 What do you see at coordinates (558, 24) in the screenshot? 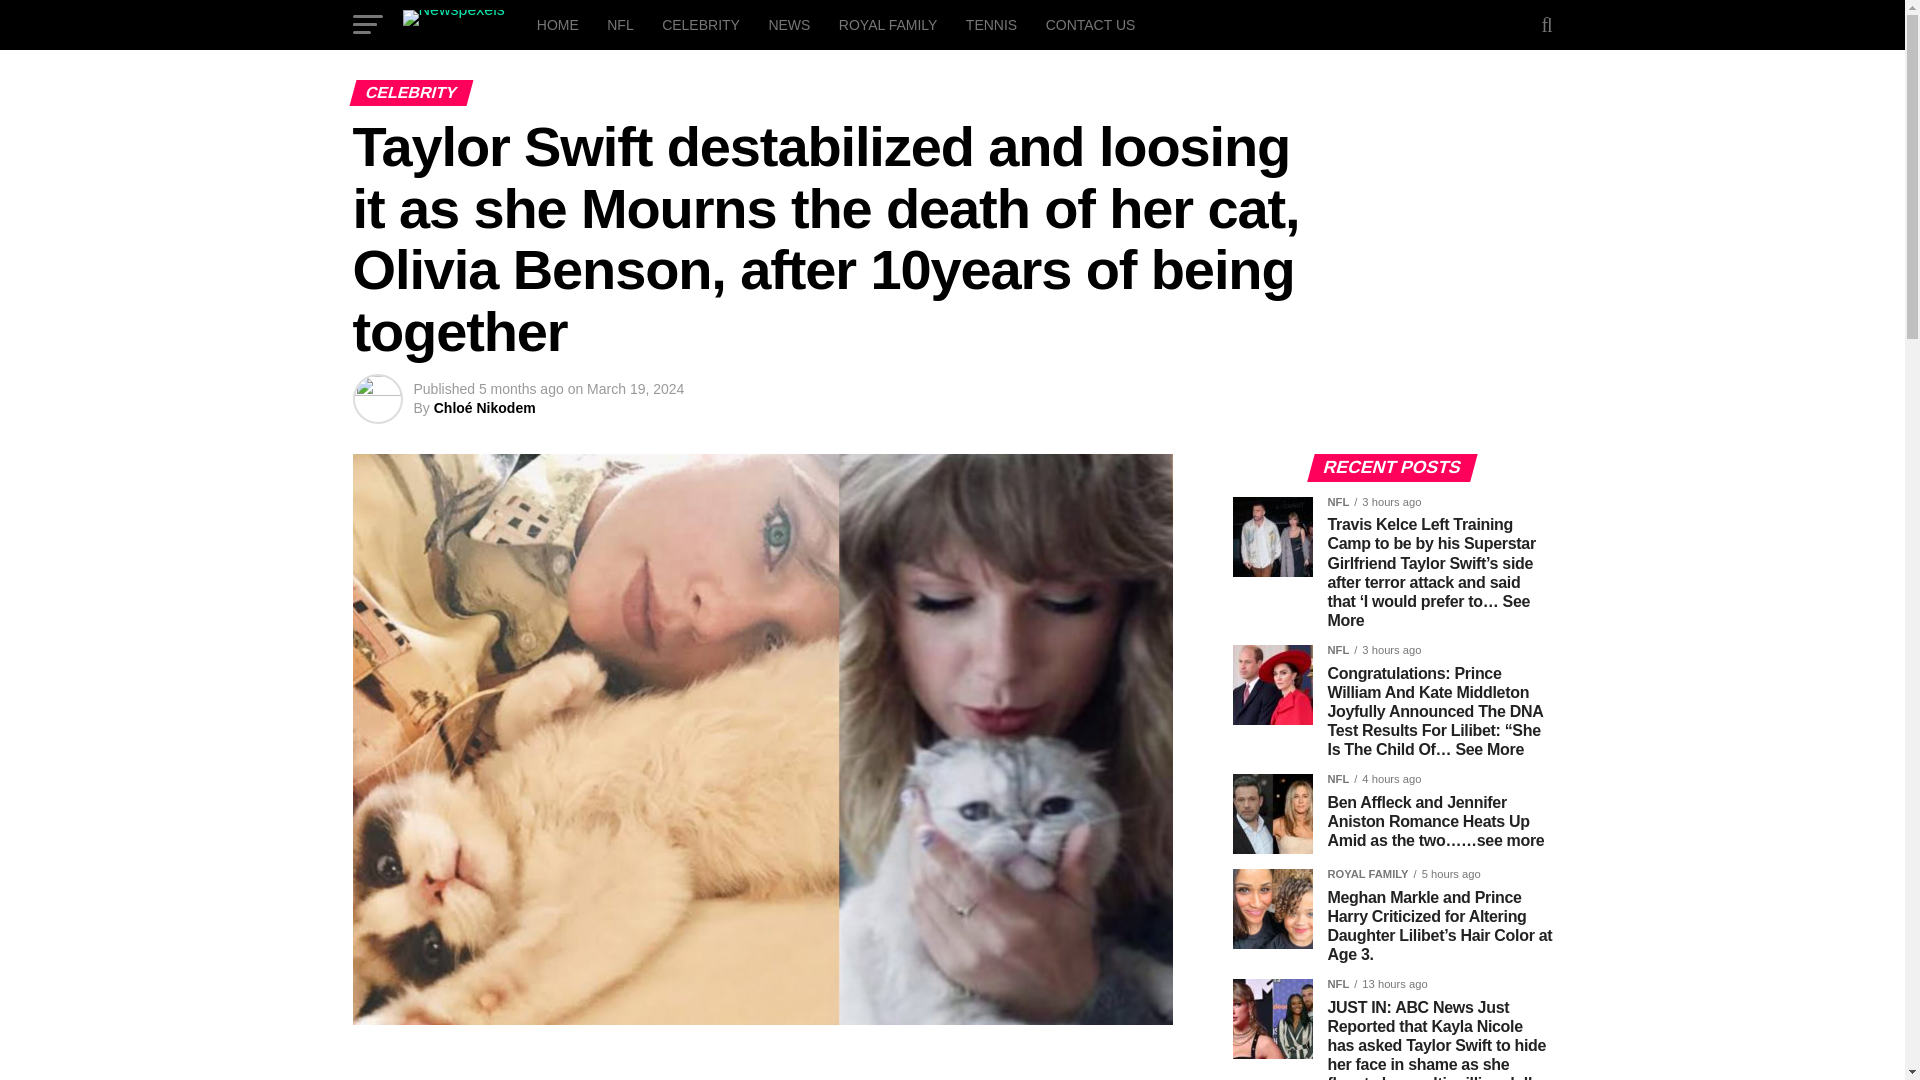
I see `HOME` at bounding box center [558, 24].